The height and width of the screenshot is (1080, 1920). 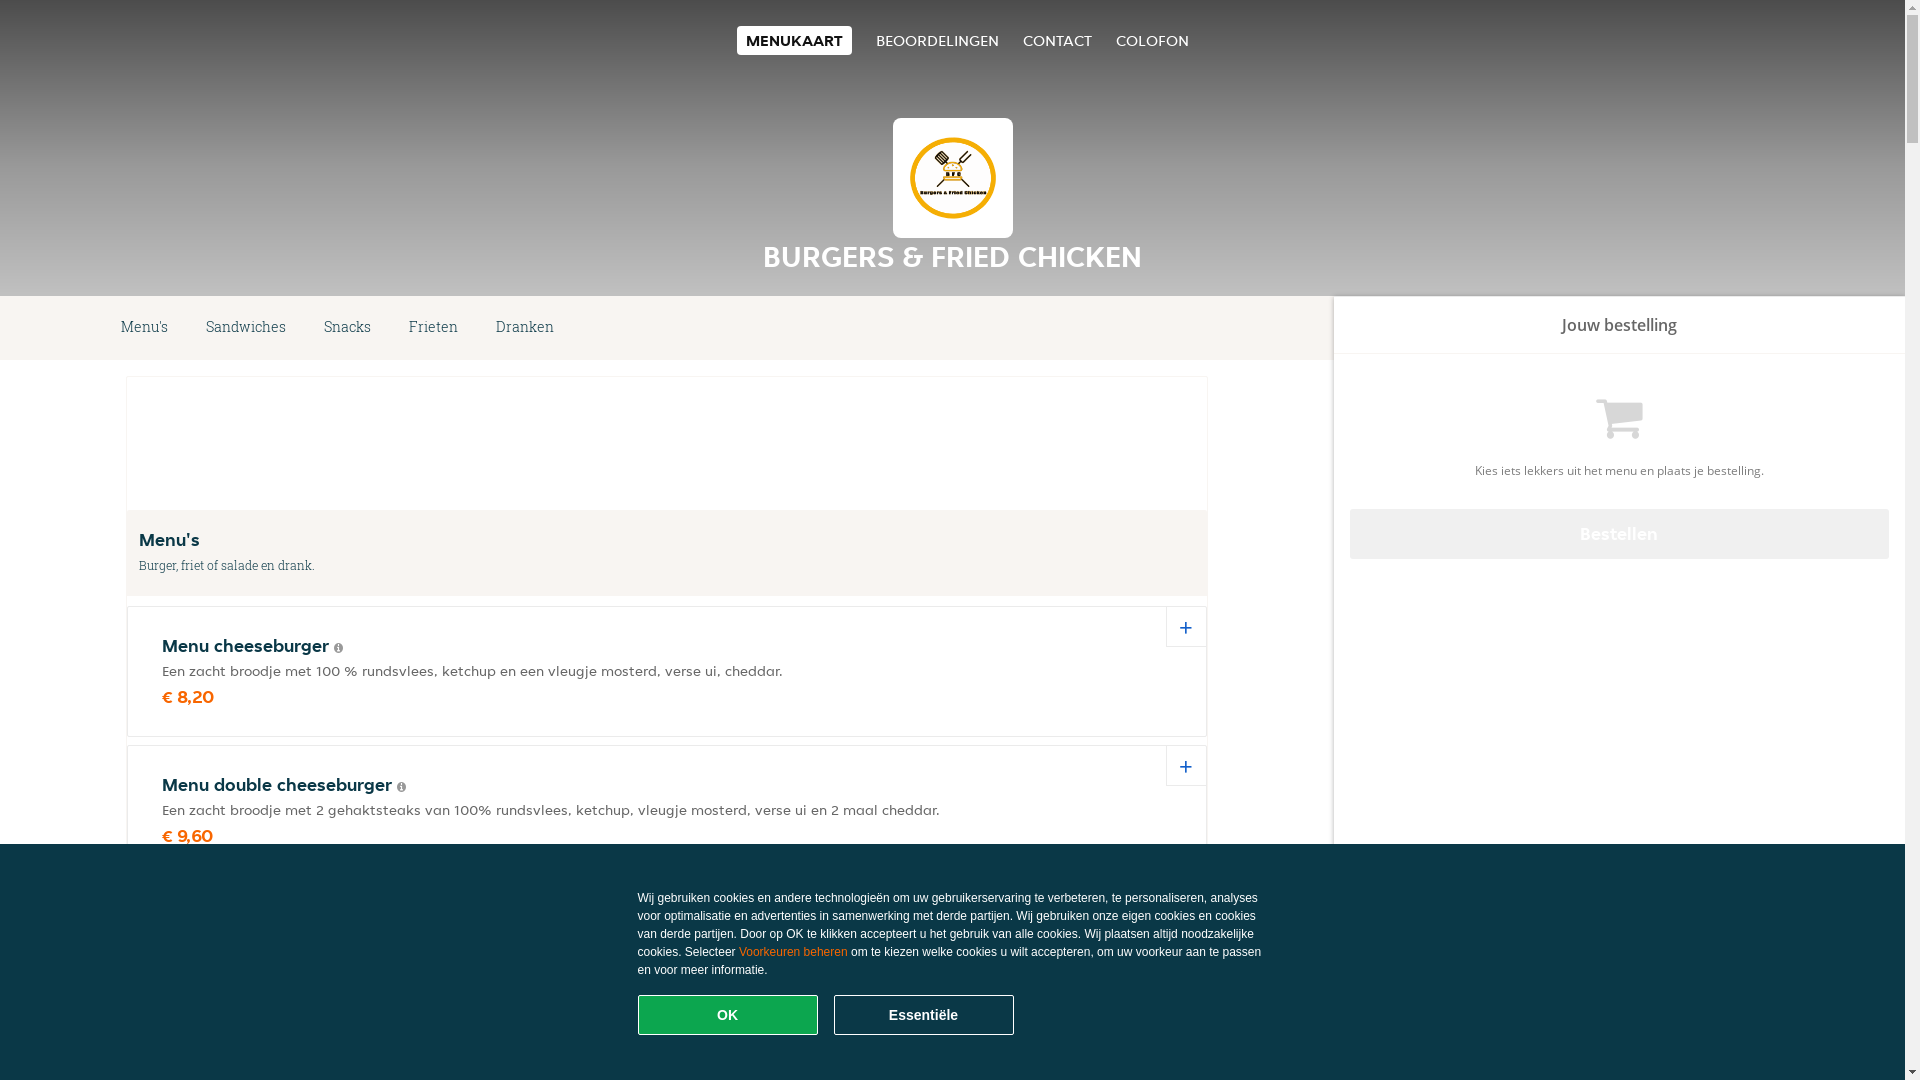 I want to click on Sandwiches, so click(x=246, y=328).